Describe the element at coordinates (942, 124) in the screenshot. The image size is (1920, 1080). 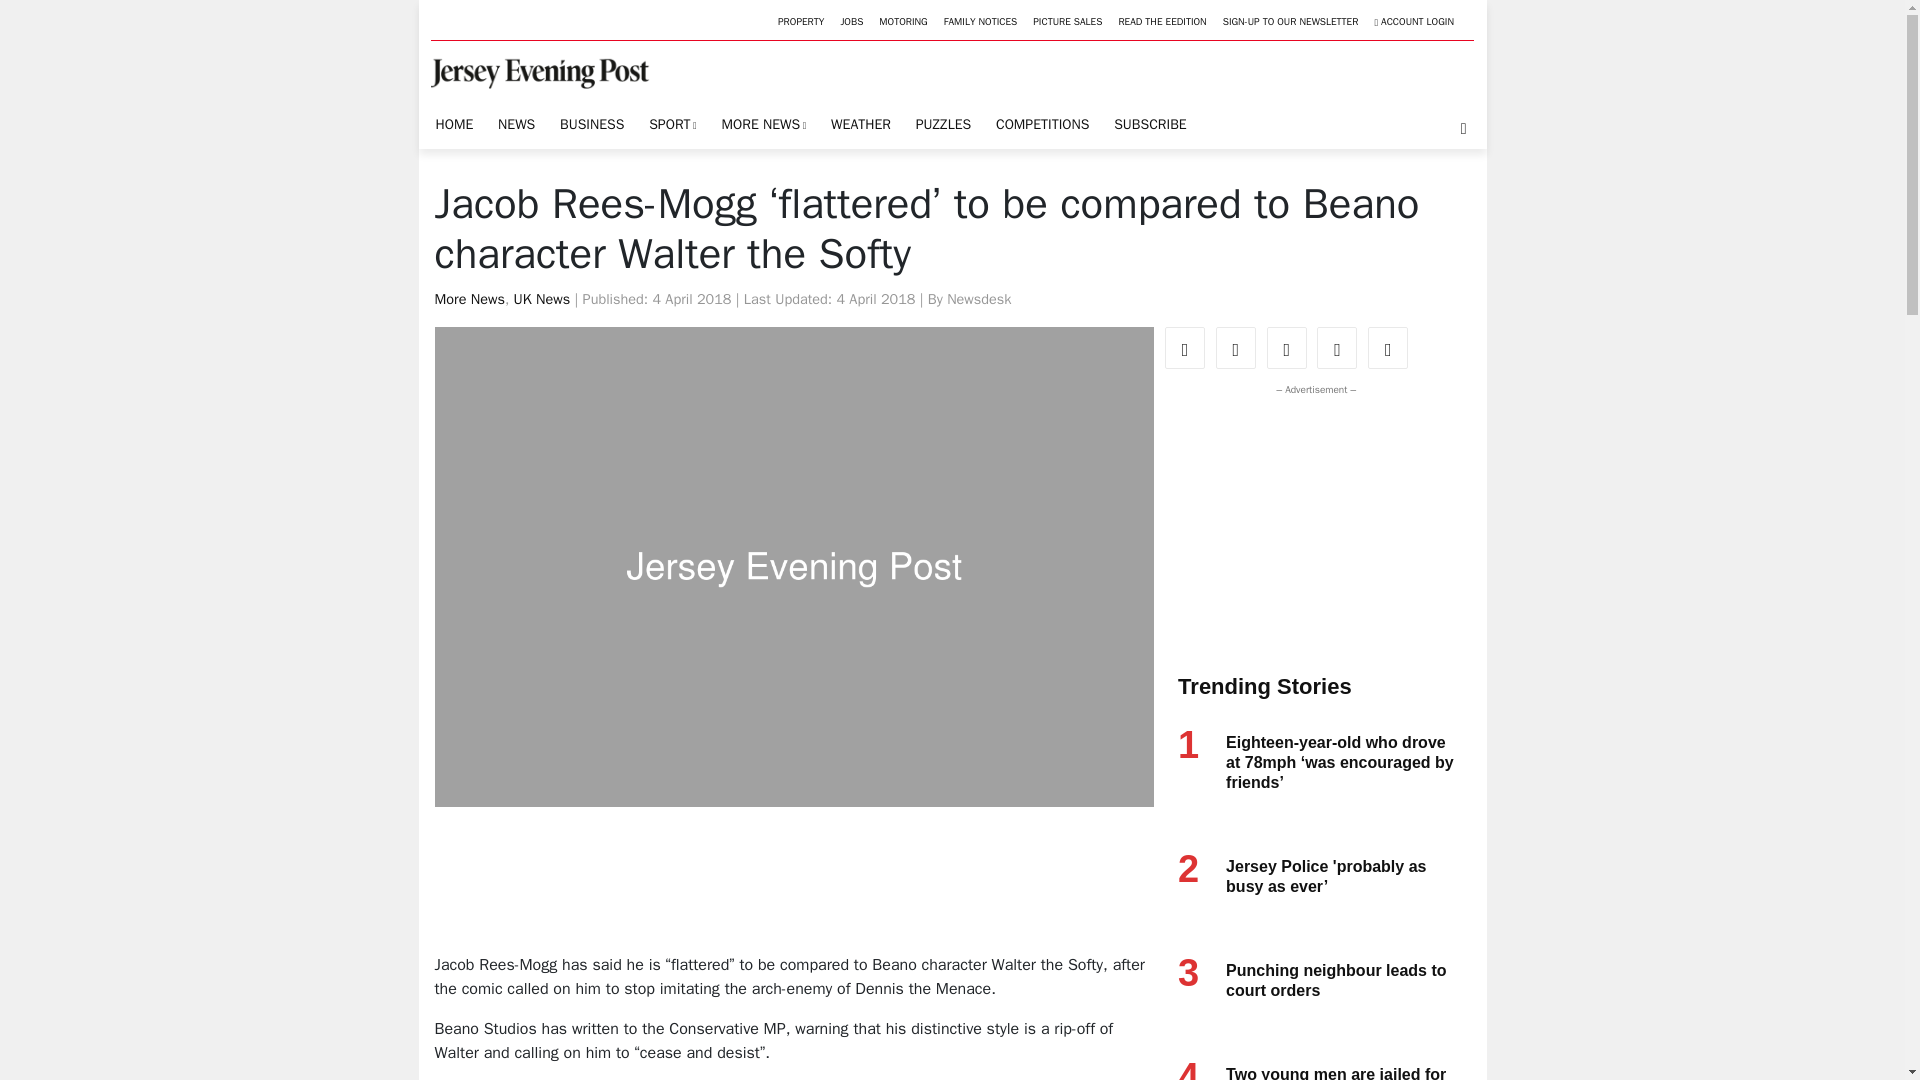
I see `PUZZLES` at that location.